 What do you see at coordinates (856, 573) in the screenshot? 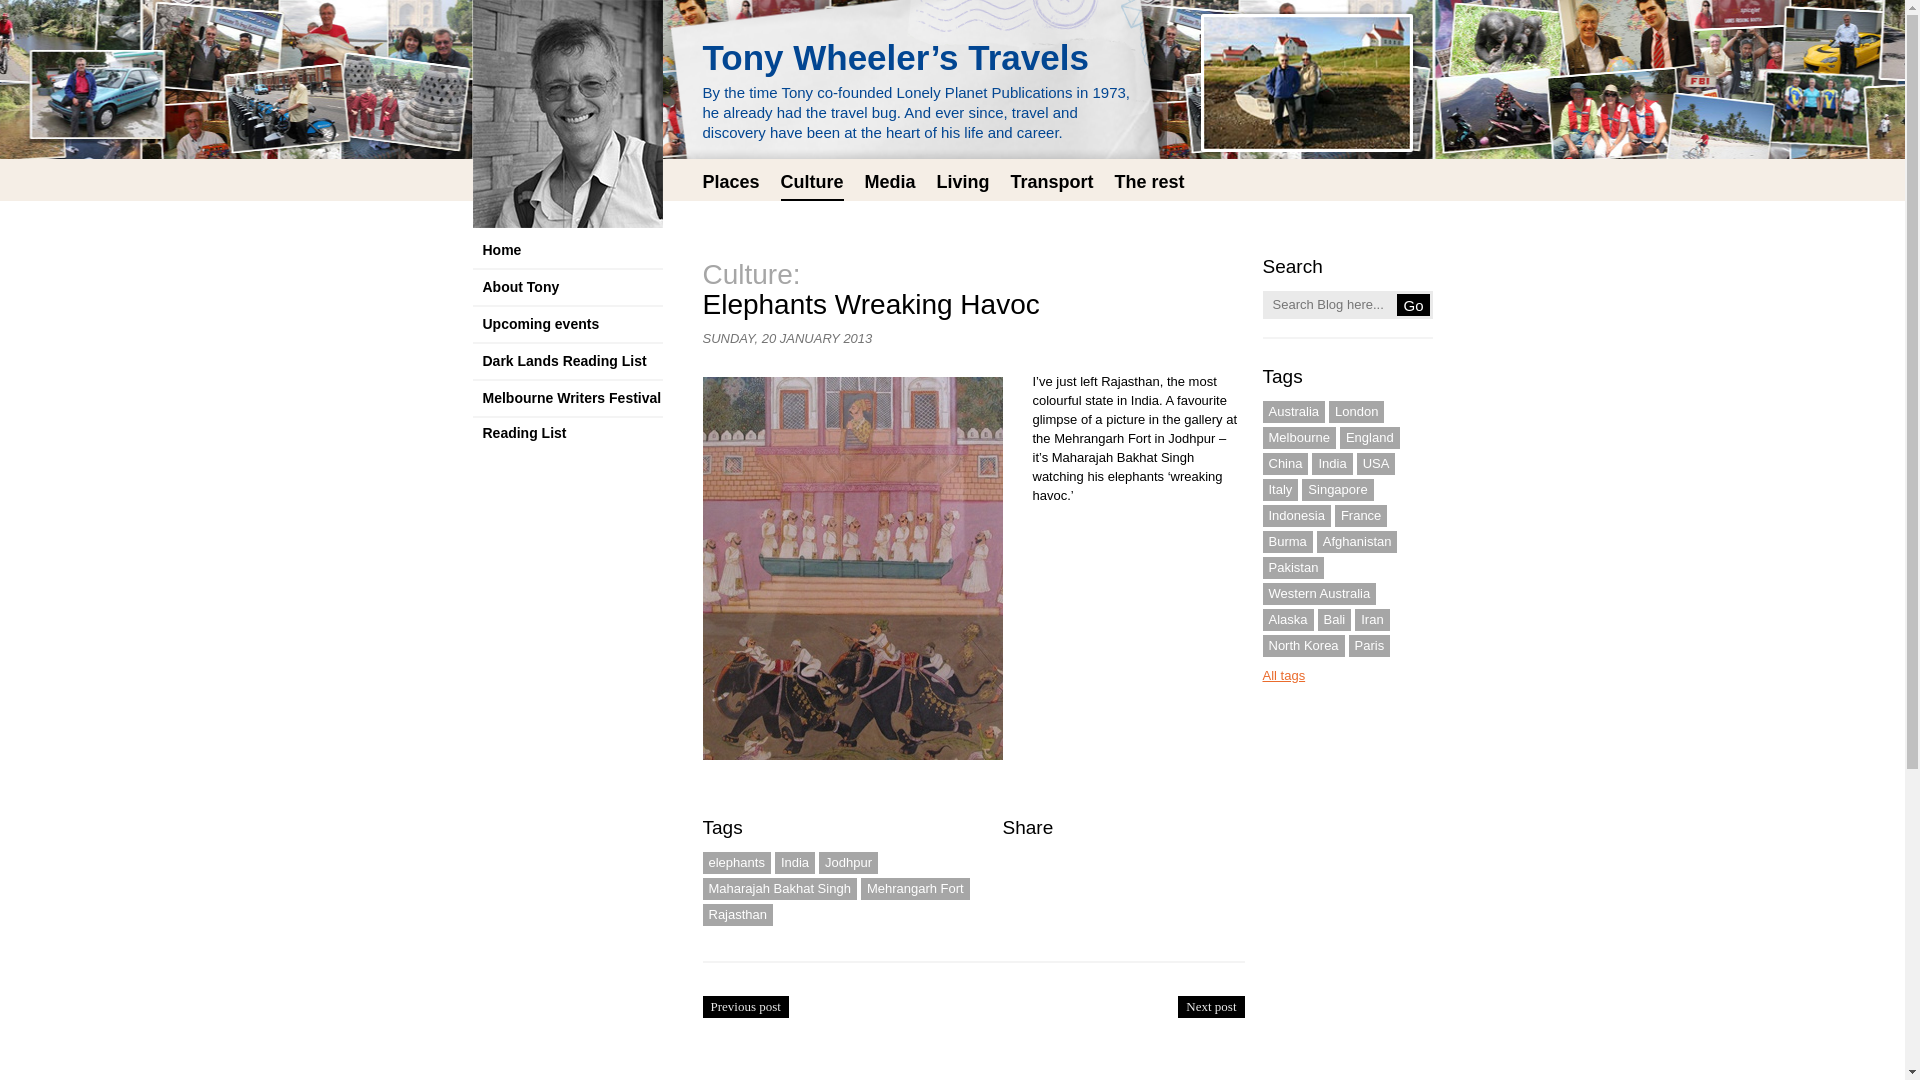
I see `elephant havoc` at bounding box center [856, 573].